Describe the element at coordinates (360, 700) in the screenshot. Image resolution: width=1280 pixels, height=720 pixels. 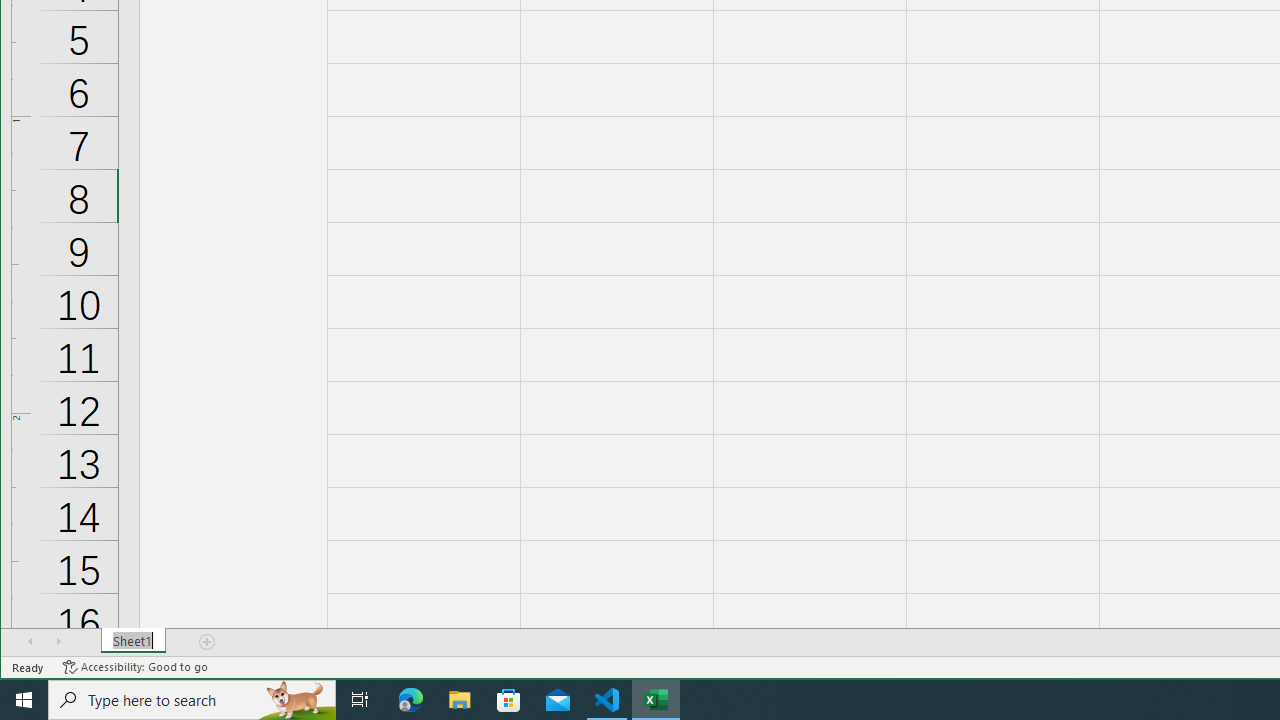
I see `Task View` at that location.